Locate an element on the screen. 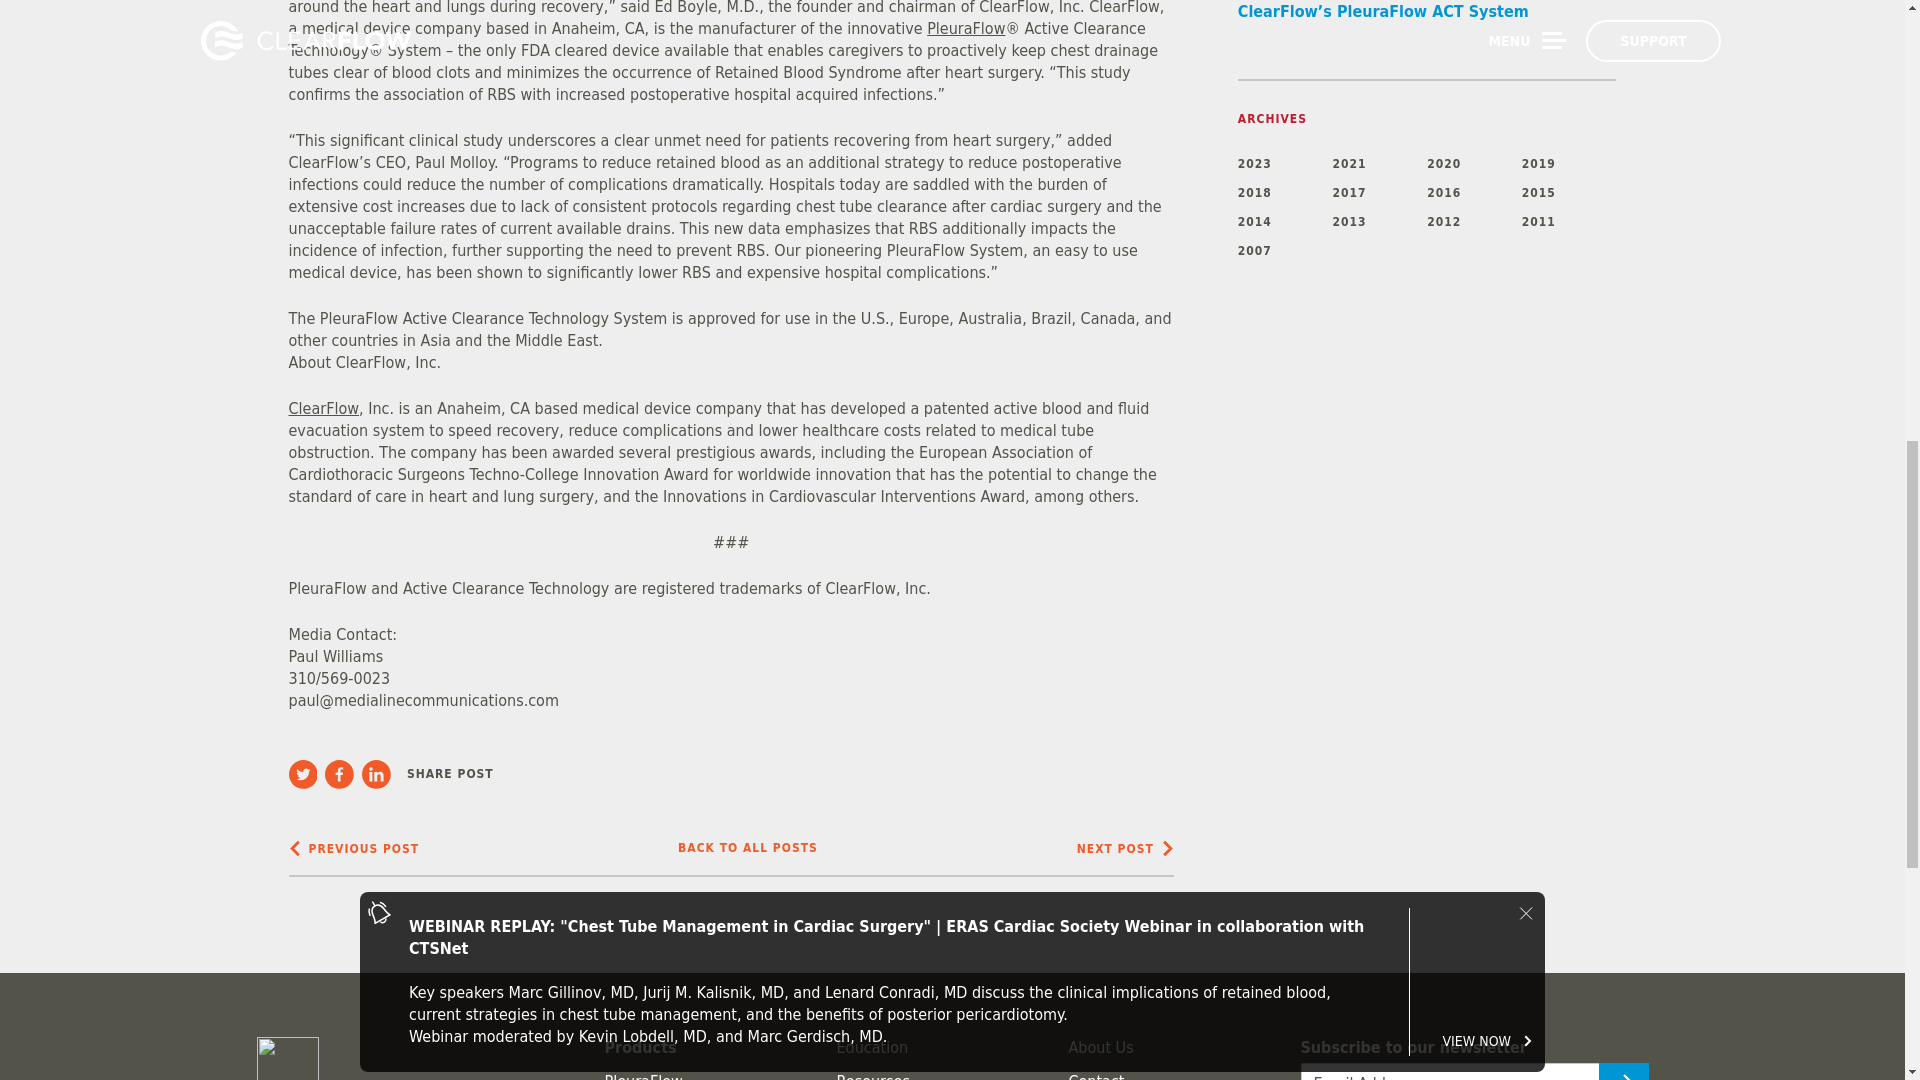 The image size is (1920, 1080). 2023 is located at coordinates (1285, 164).